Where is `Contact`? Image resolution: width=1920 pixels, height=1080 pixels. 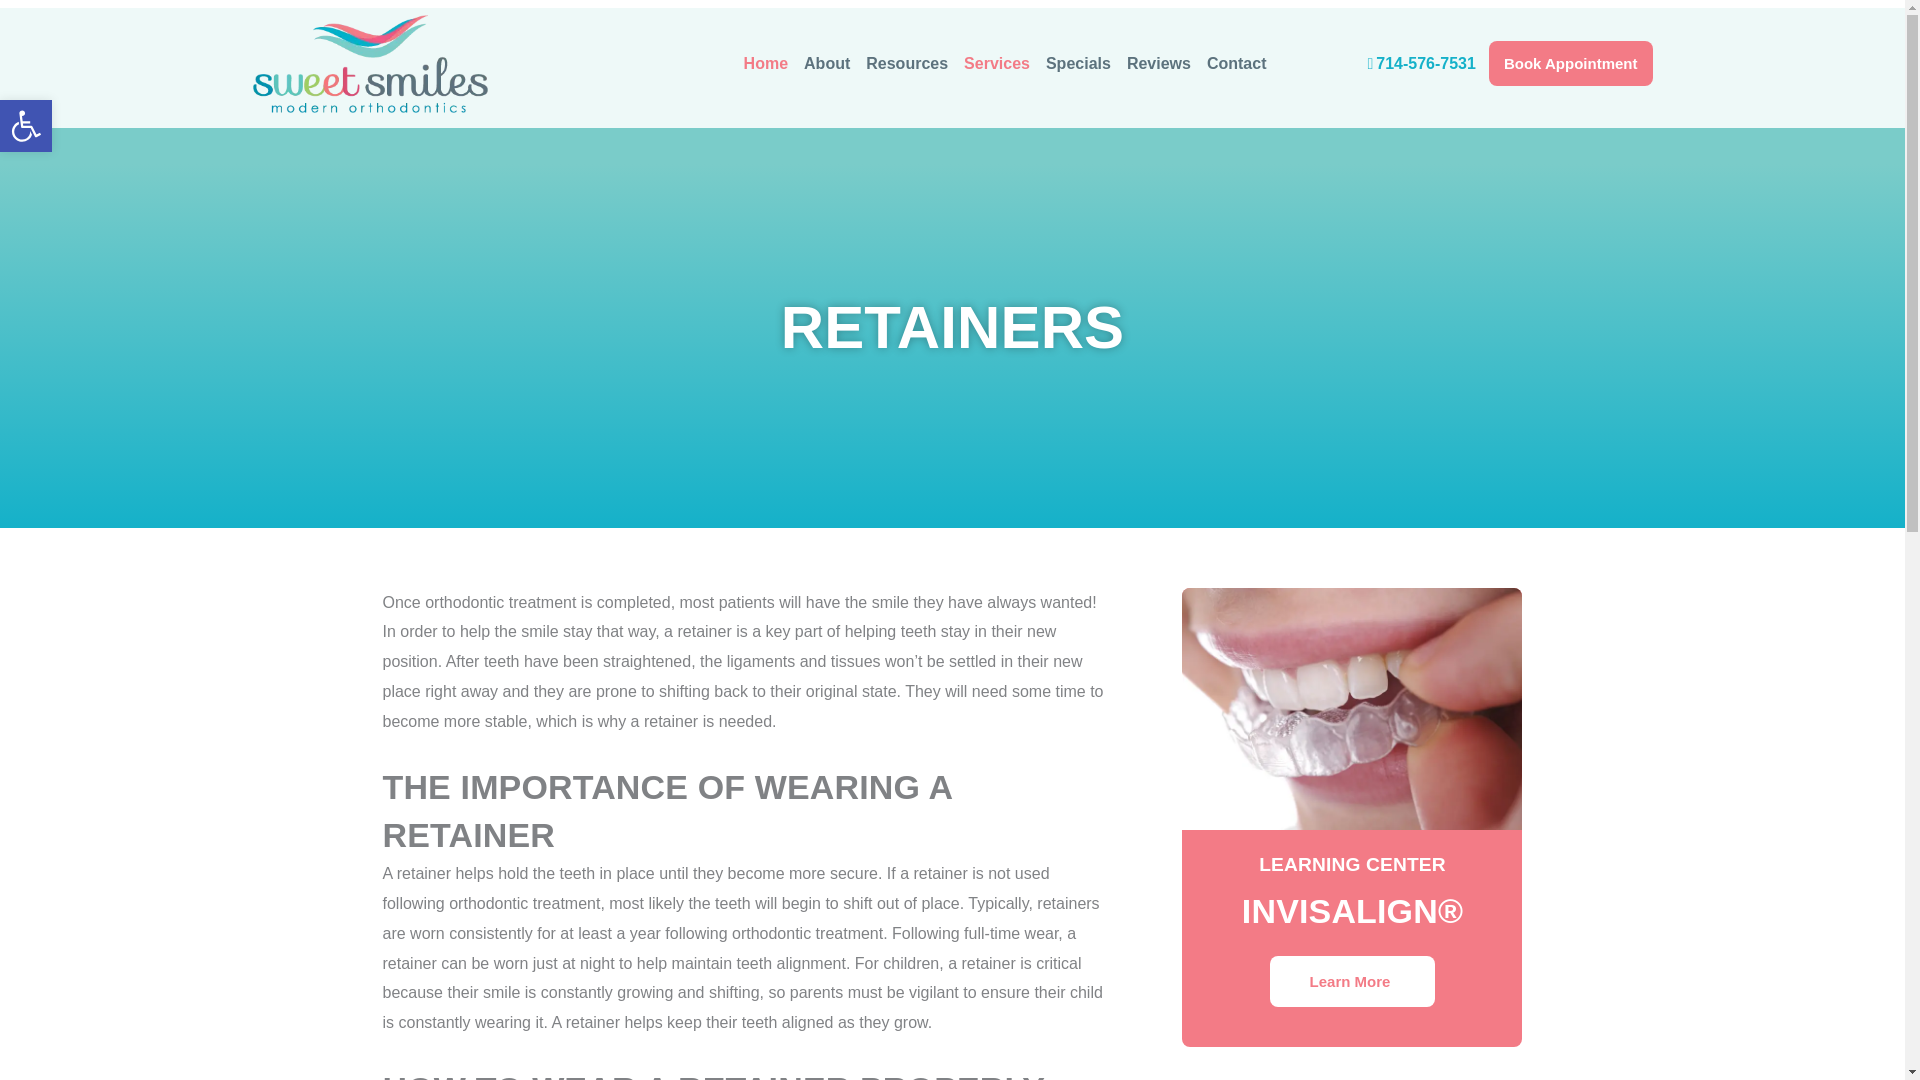 Contact is located at coordinates (766, 64).